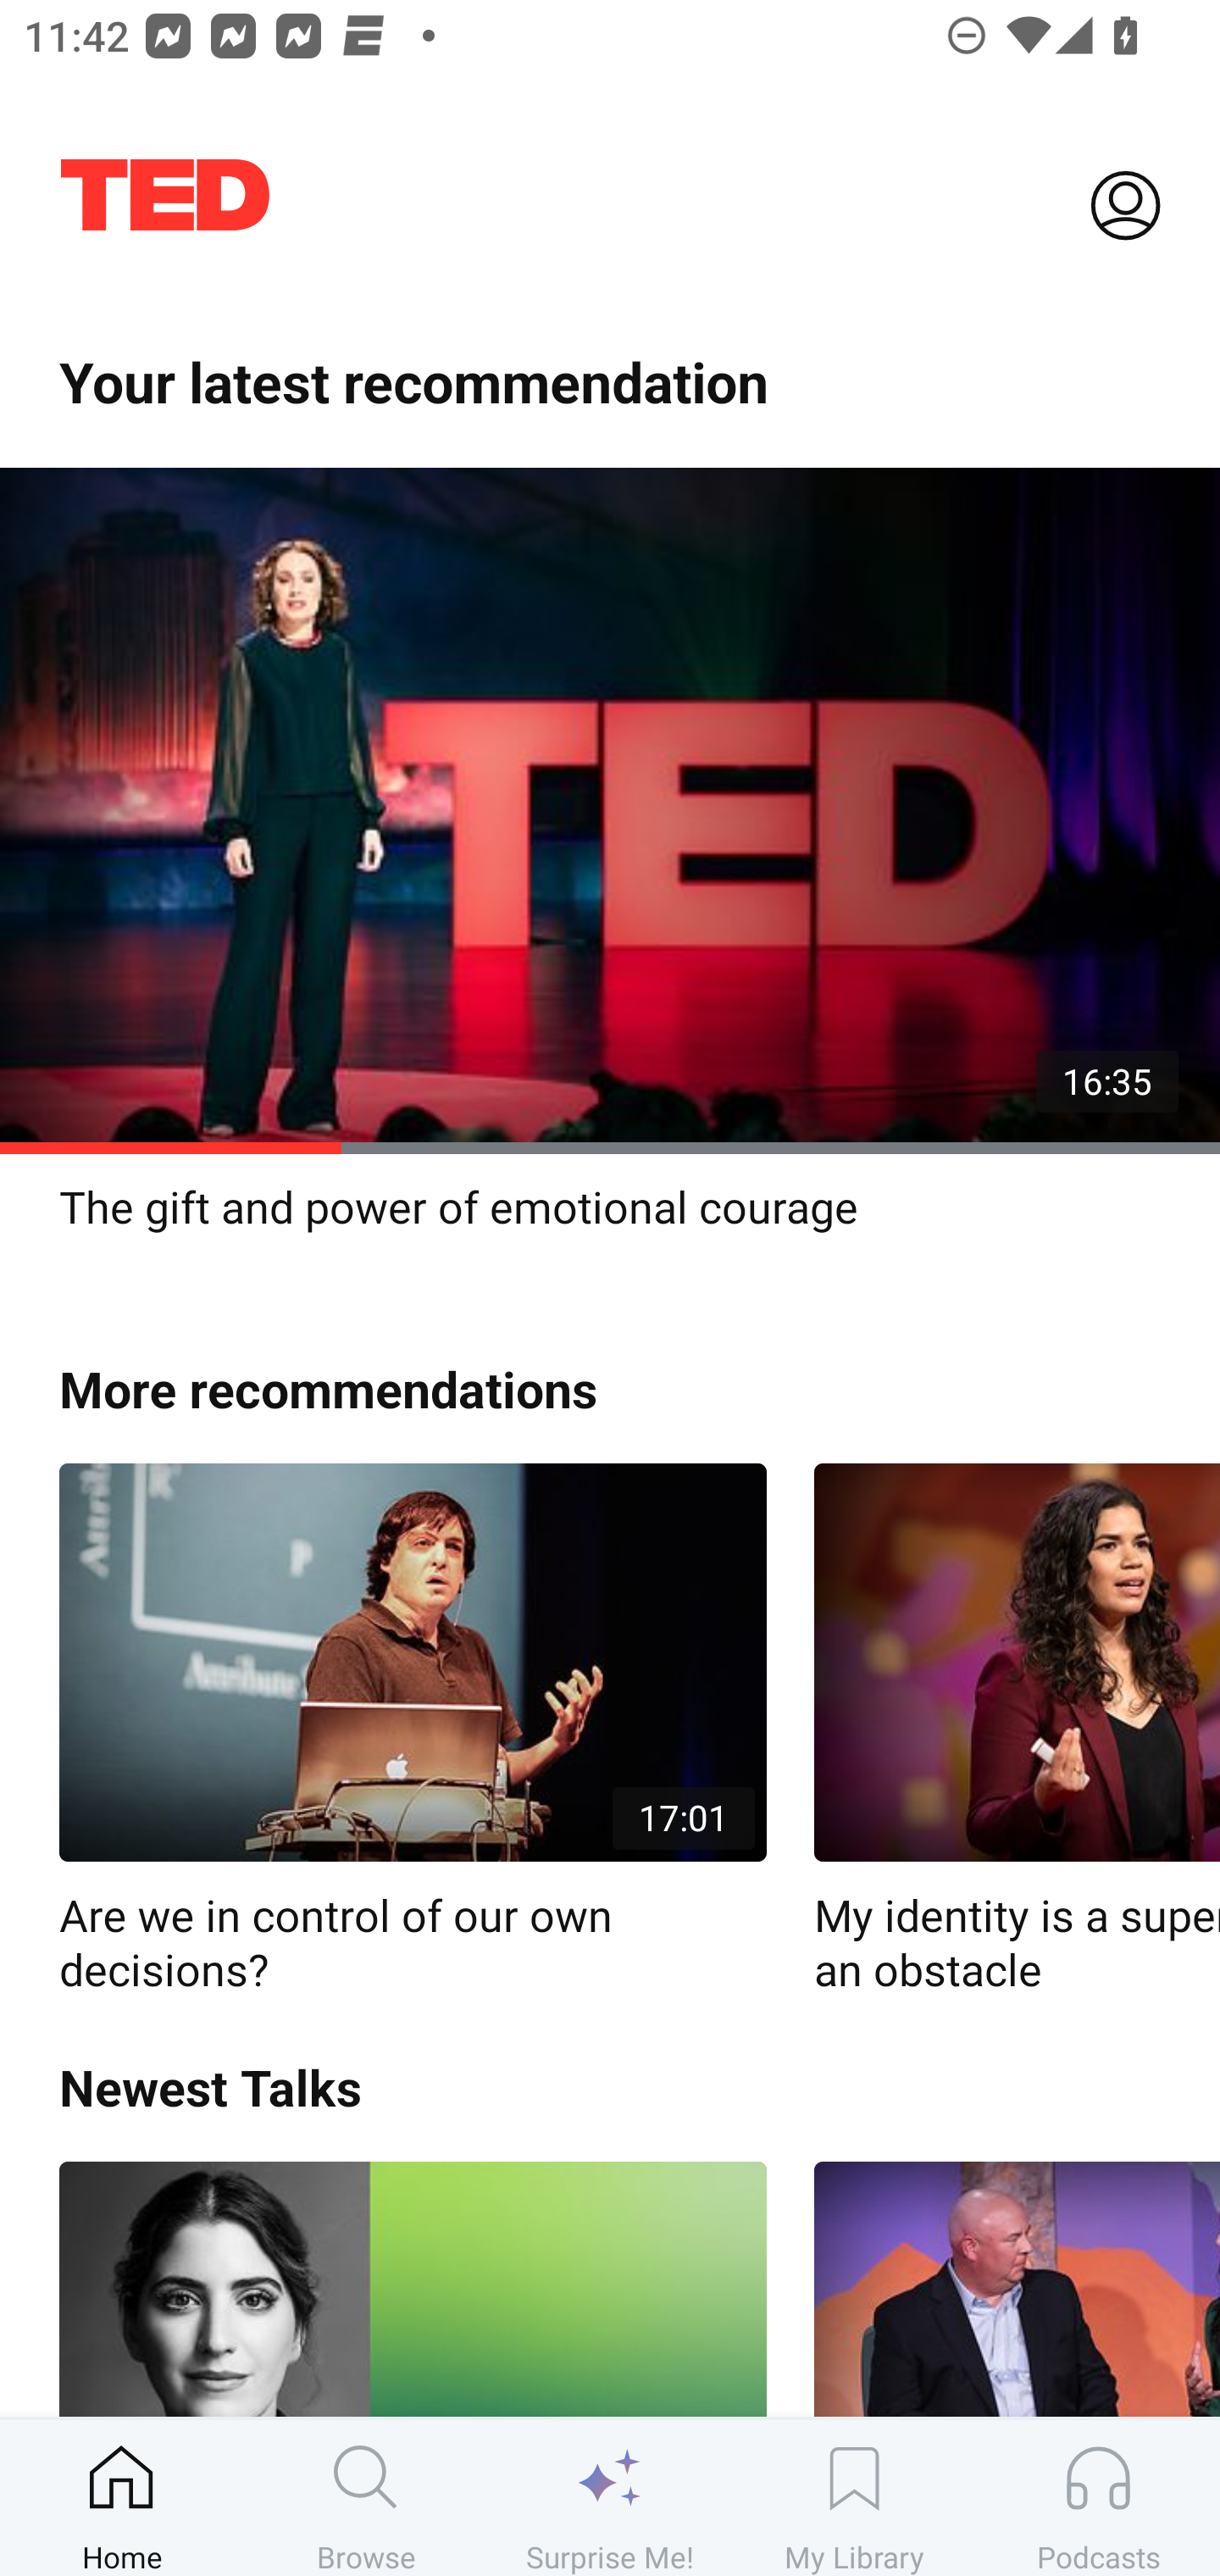 The image size is (1220, 2576). I want to click on My identity is a superpower -- not an obstacle, so click(1017, 1730).